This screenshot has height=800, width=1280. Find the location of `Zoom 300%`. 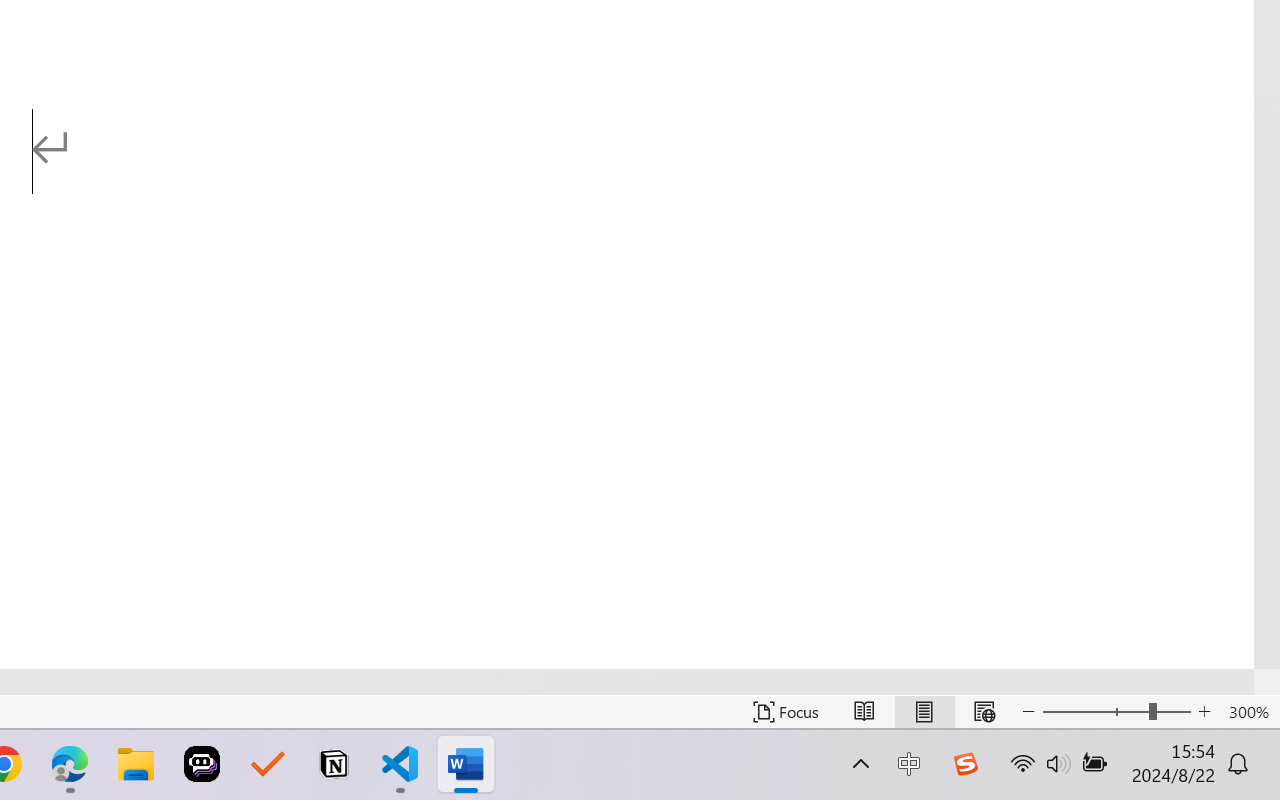

Zoom 300% is located at coordinates (1249, 712).